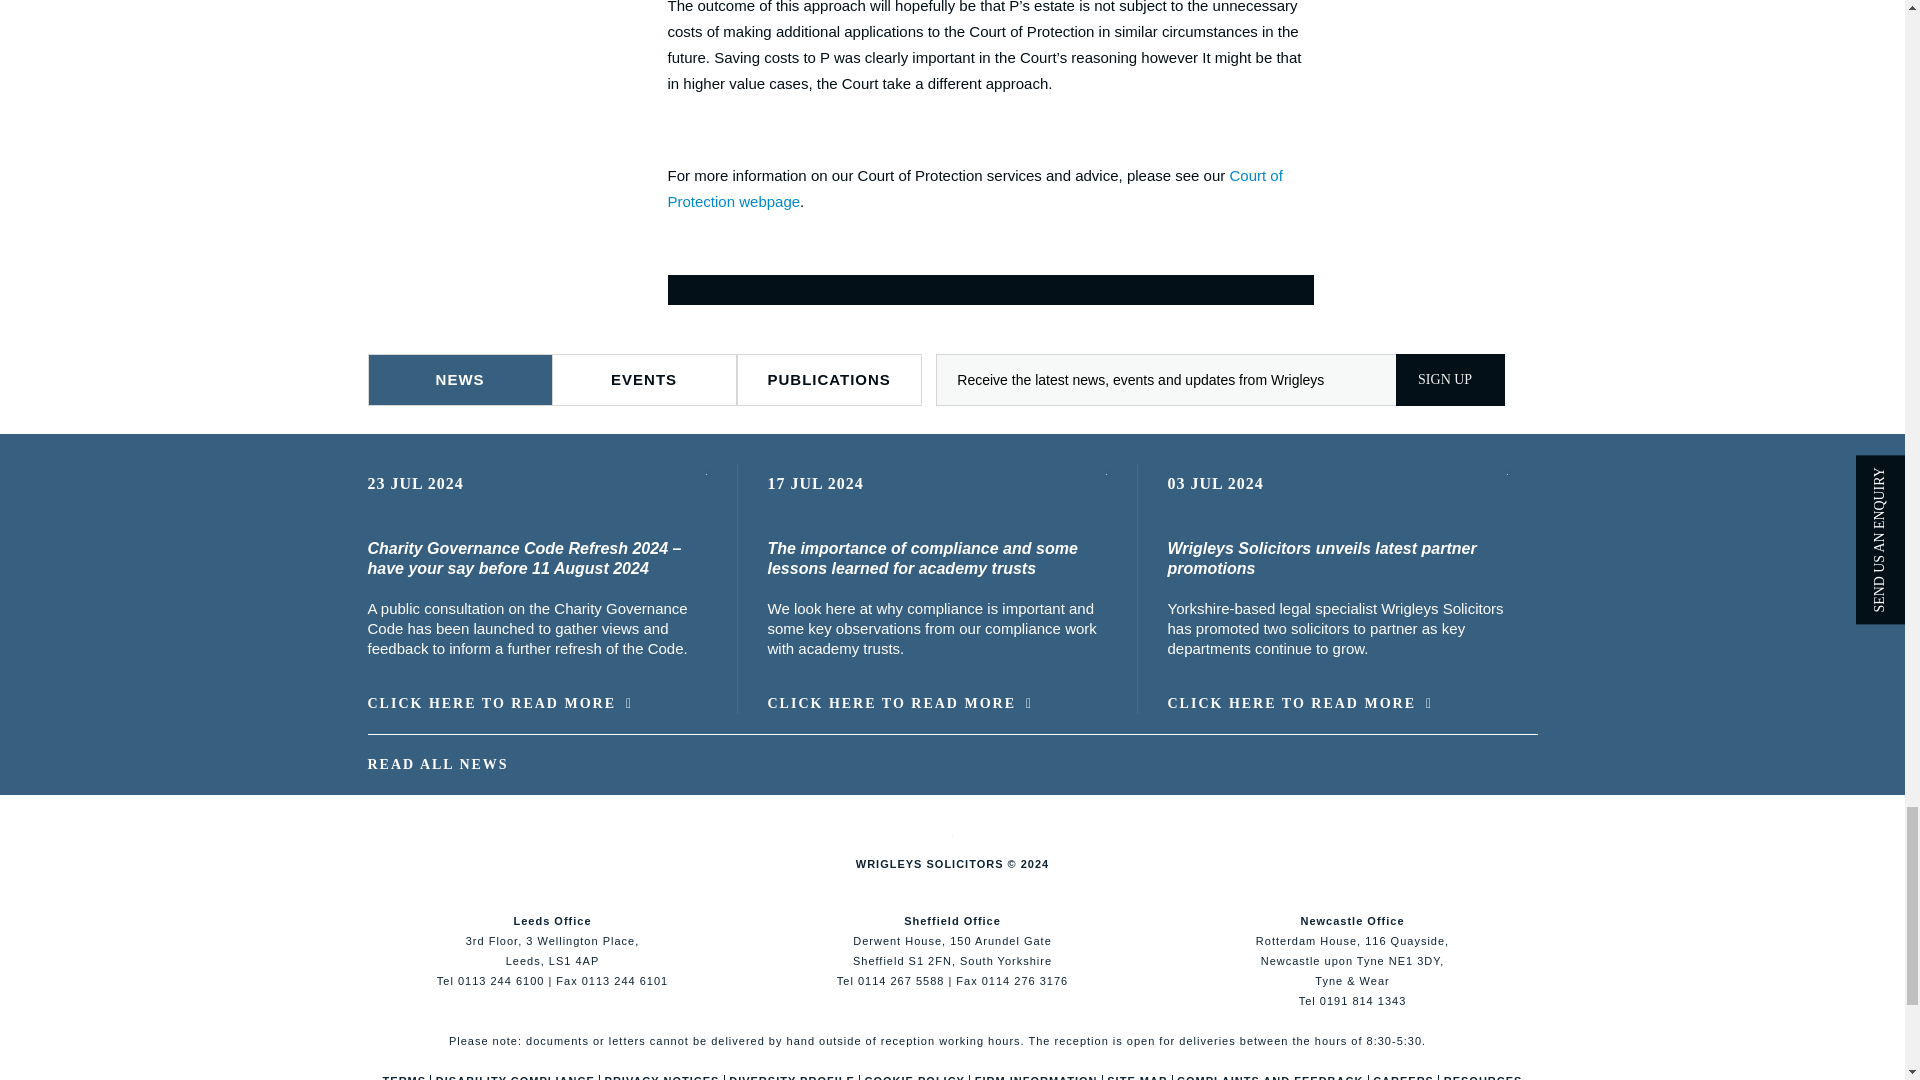 This screenshot has width=1920, height=1080. What do you see at coordinates (684, 284) in the screenshot?
I see `on` at bounding box center [684, 284].